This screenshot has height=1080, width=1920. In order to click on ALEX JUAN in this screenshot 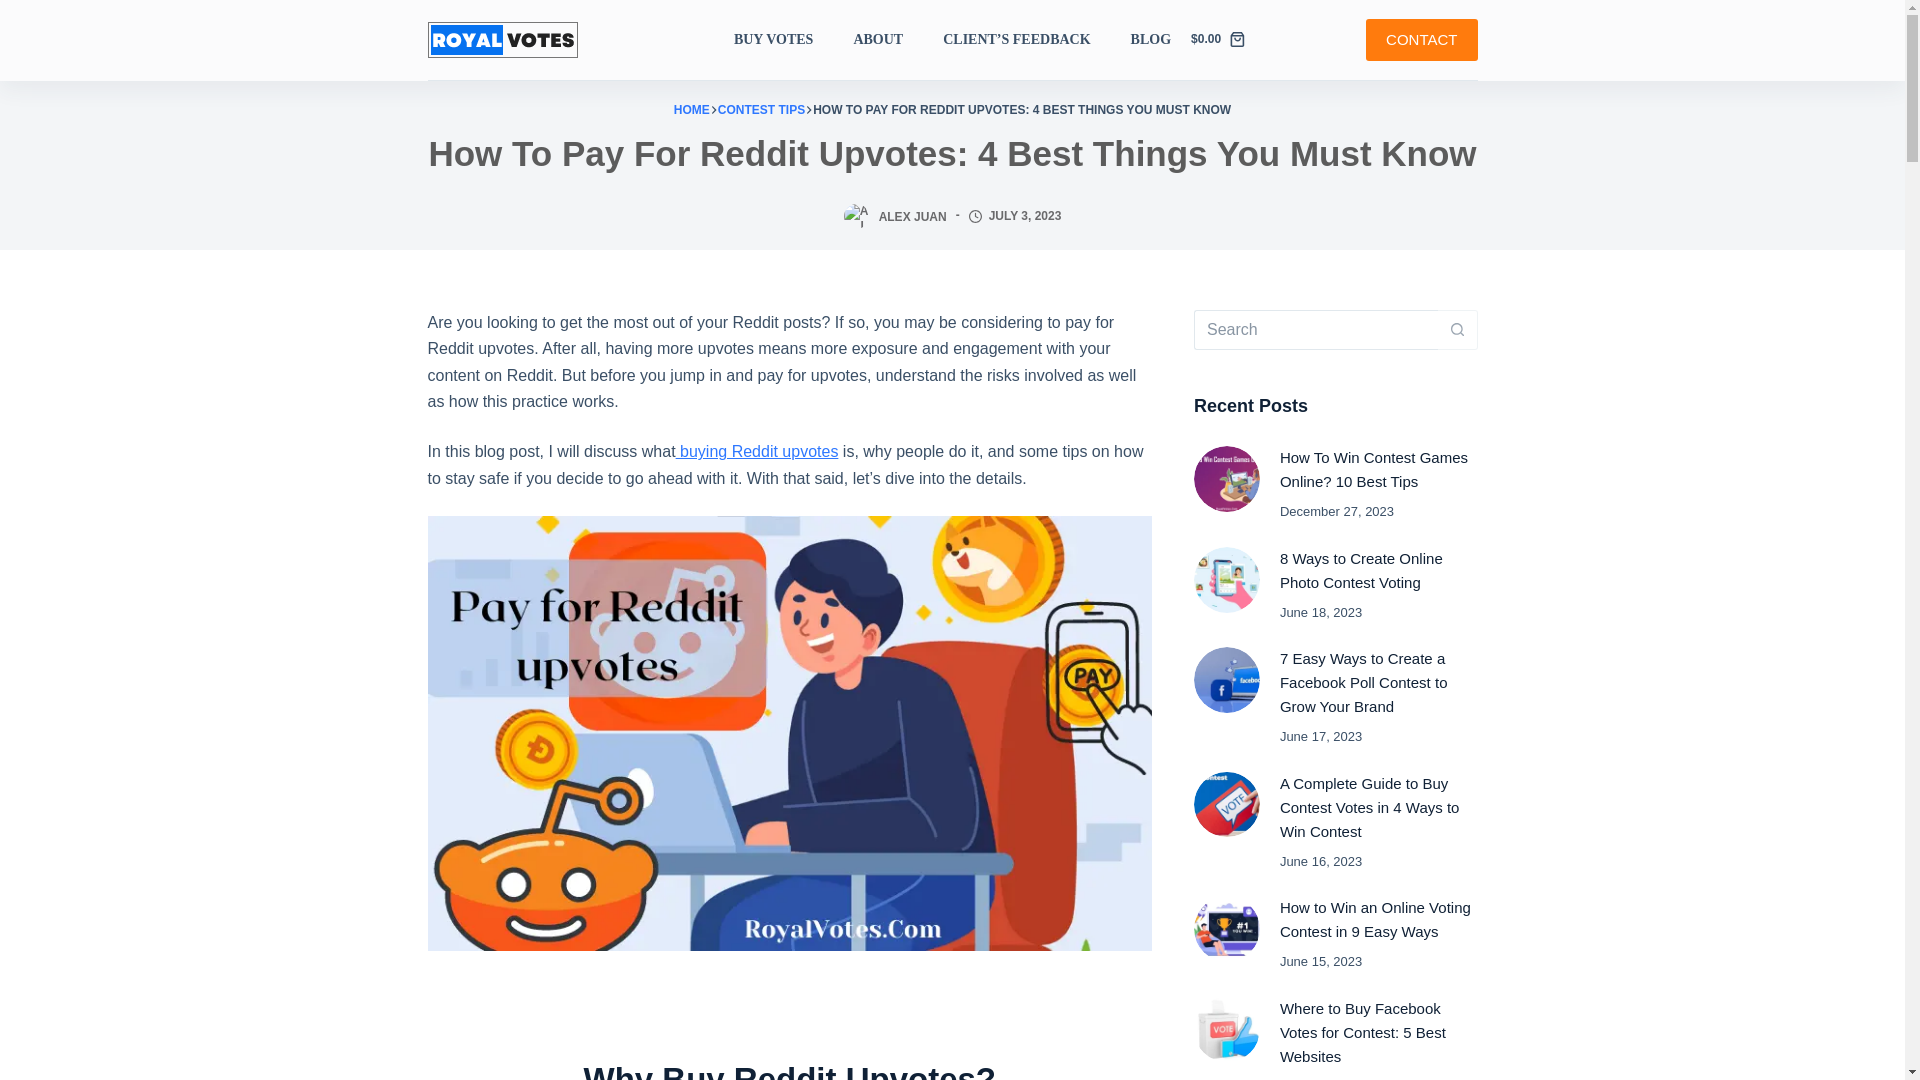, I will do `click(912, 216)`.